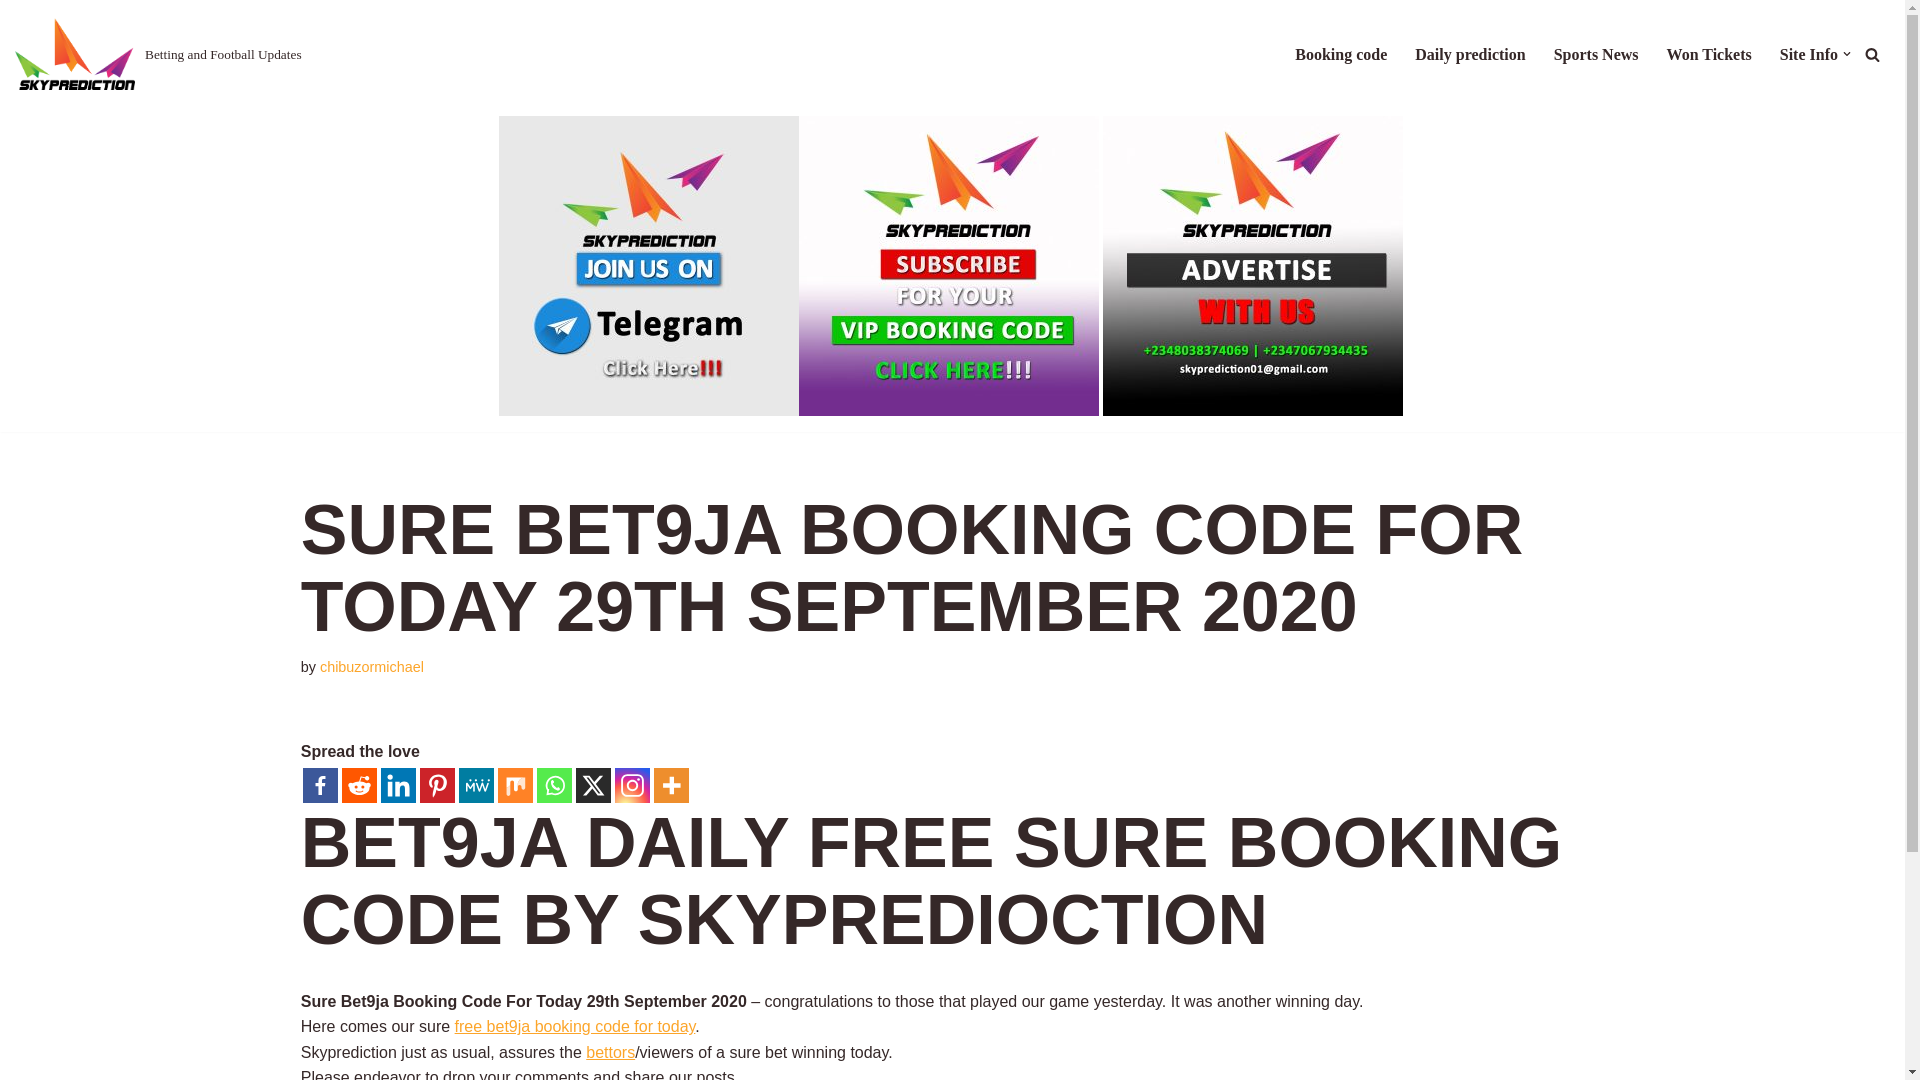  What do you see at coordinates (1470, 54) in the screenshot?
I see `Daily prediction` at bounding box center [1470, 54].